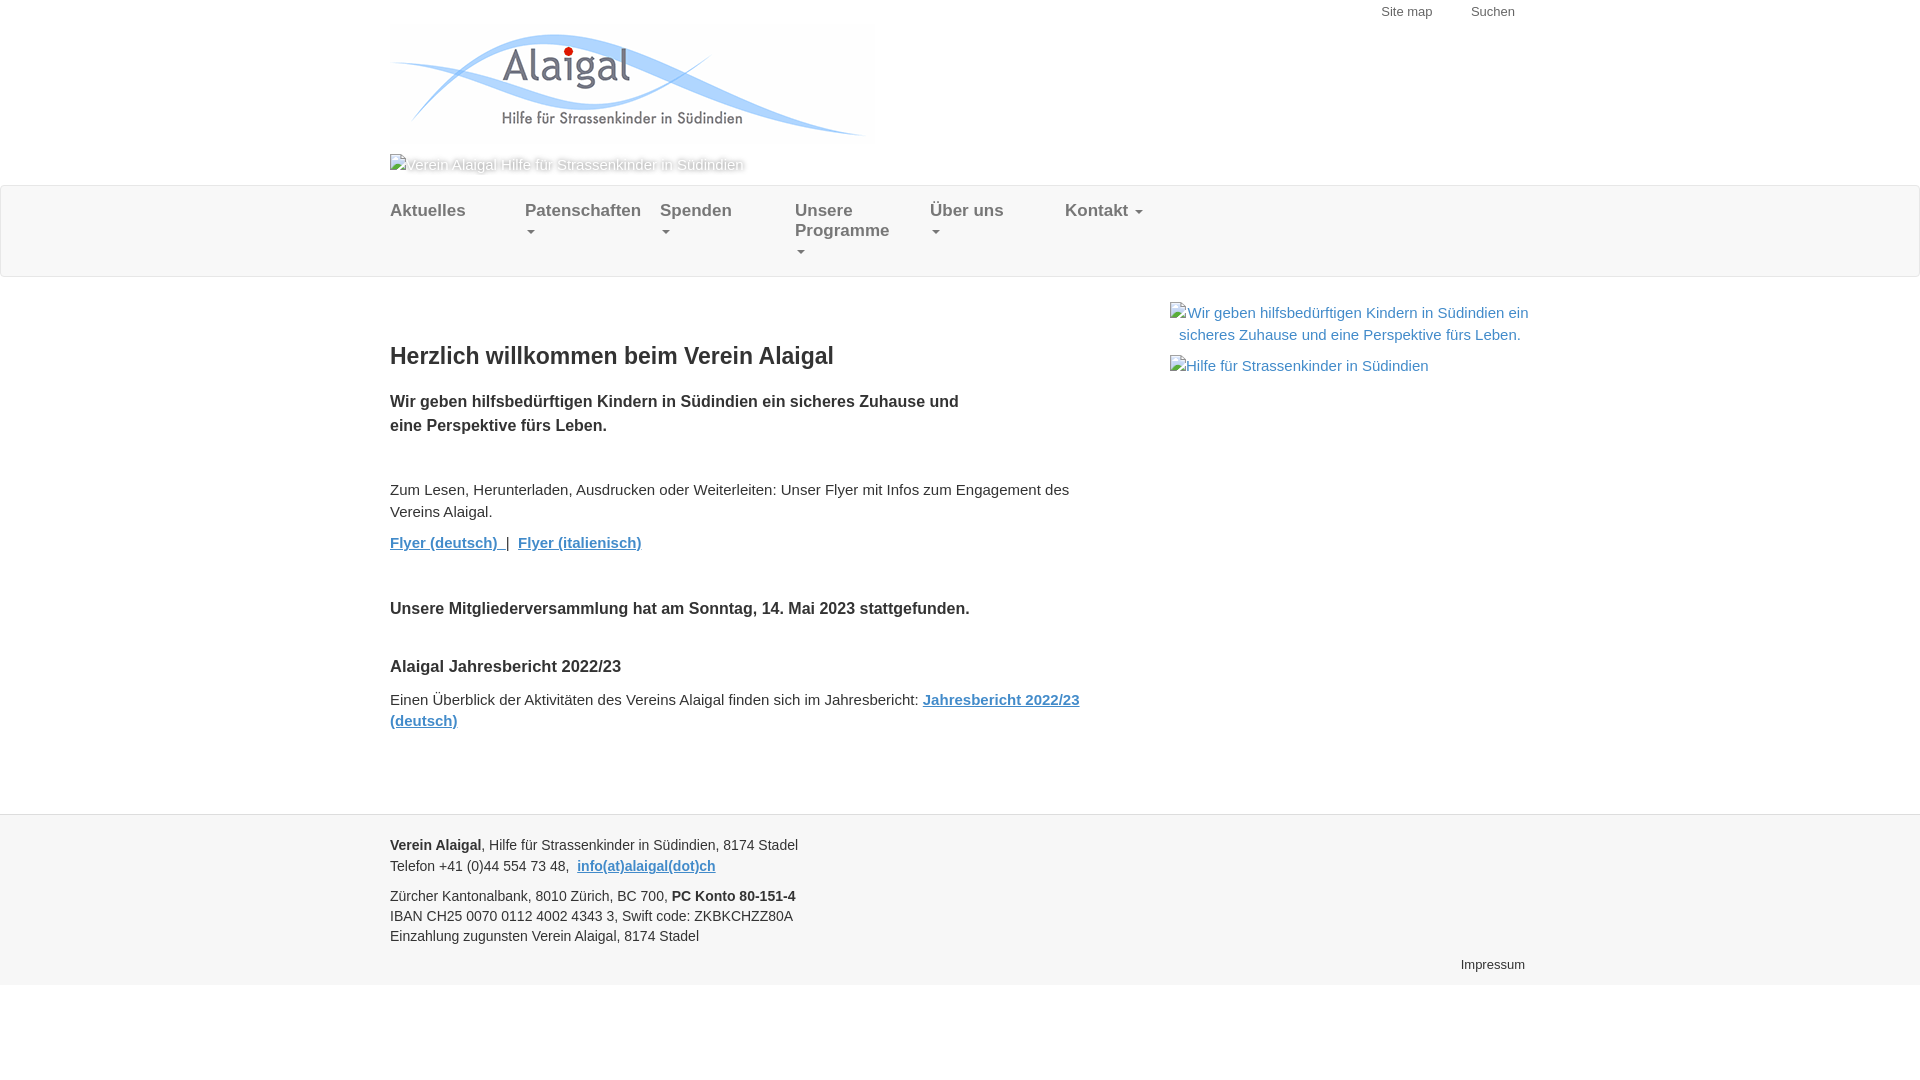 This screenshot has width=1920, height=1080. Describe the element at coordinates (580, 542) in the screenshot. I see `Flyer (italienisch)` at that location.